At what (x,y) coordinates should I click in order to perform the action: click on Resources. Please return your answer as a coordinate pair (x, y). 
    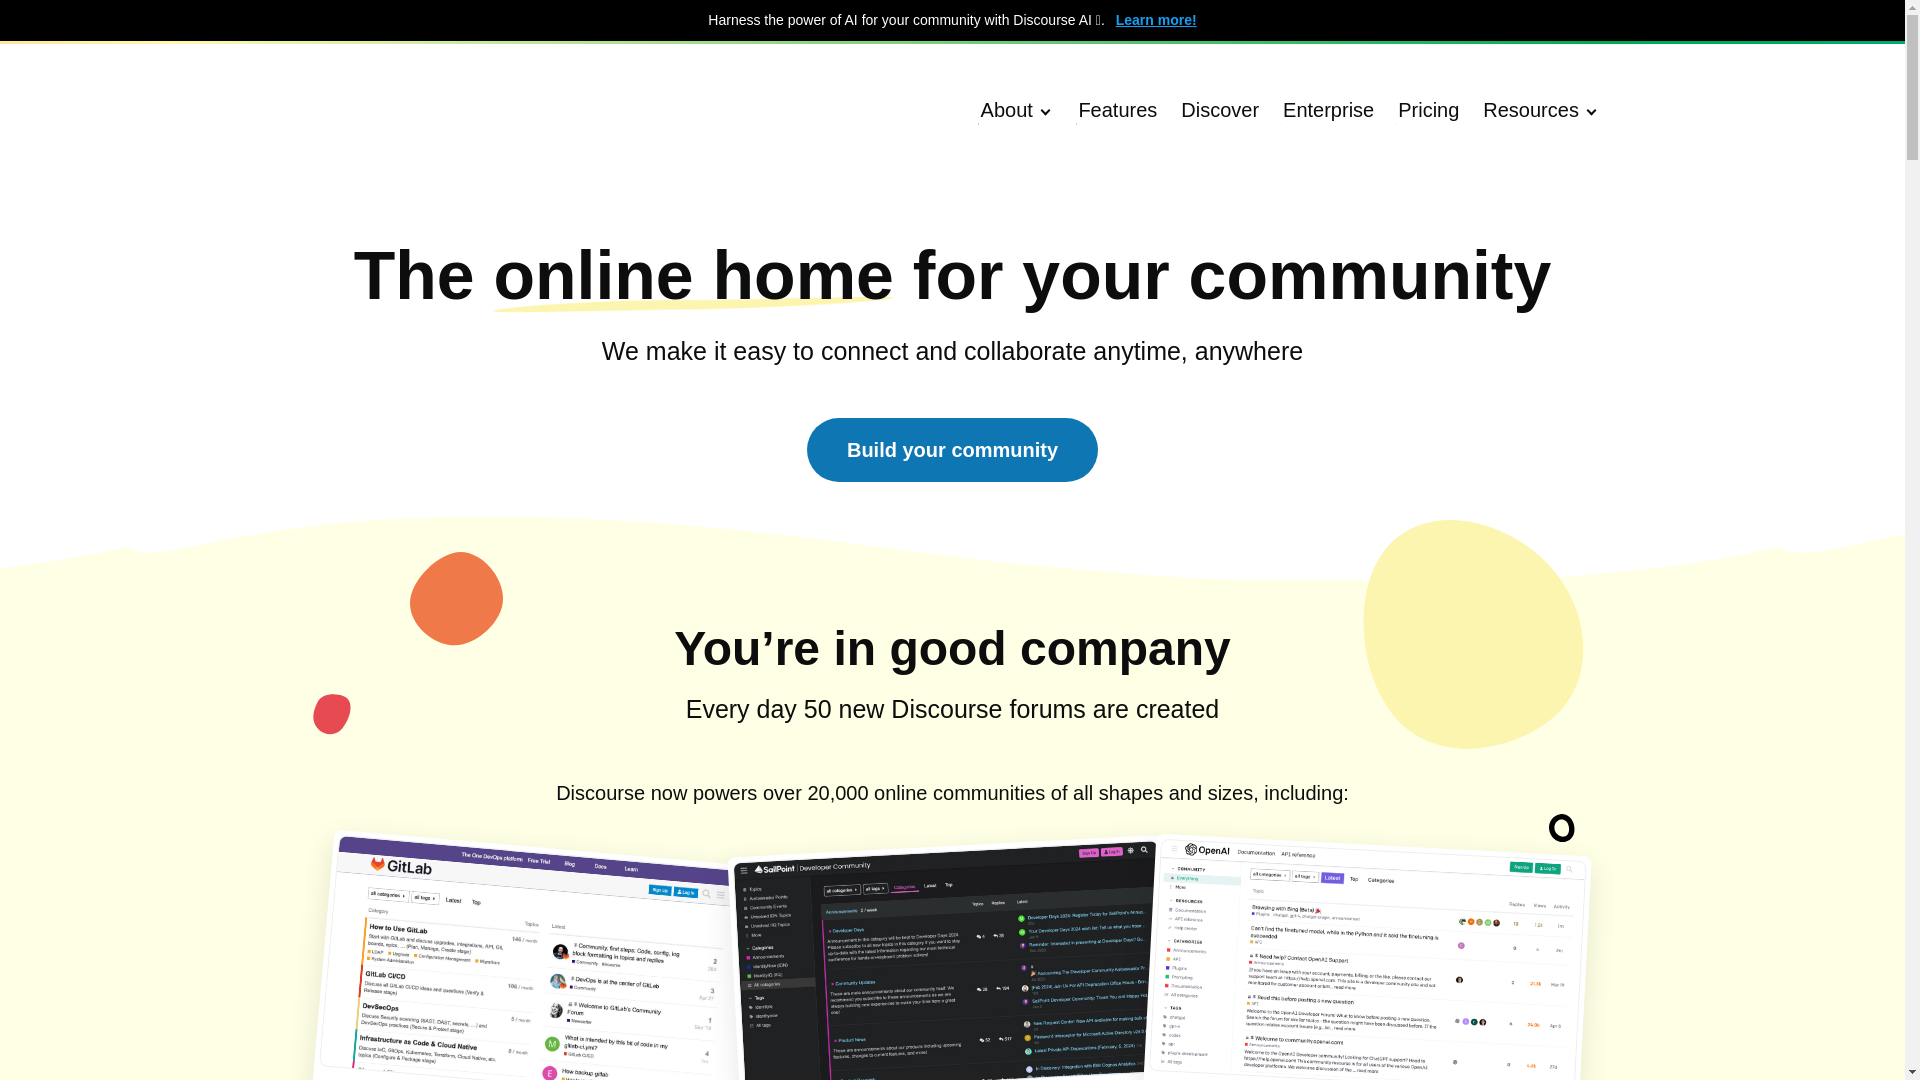
    Looking at the image, I should click on (1542, 110).